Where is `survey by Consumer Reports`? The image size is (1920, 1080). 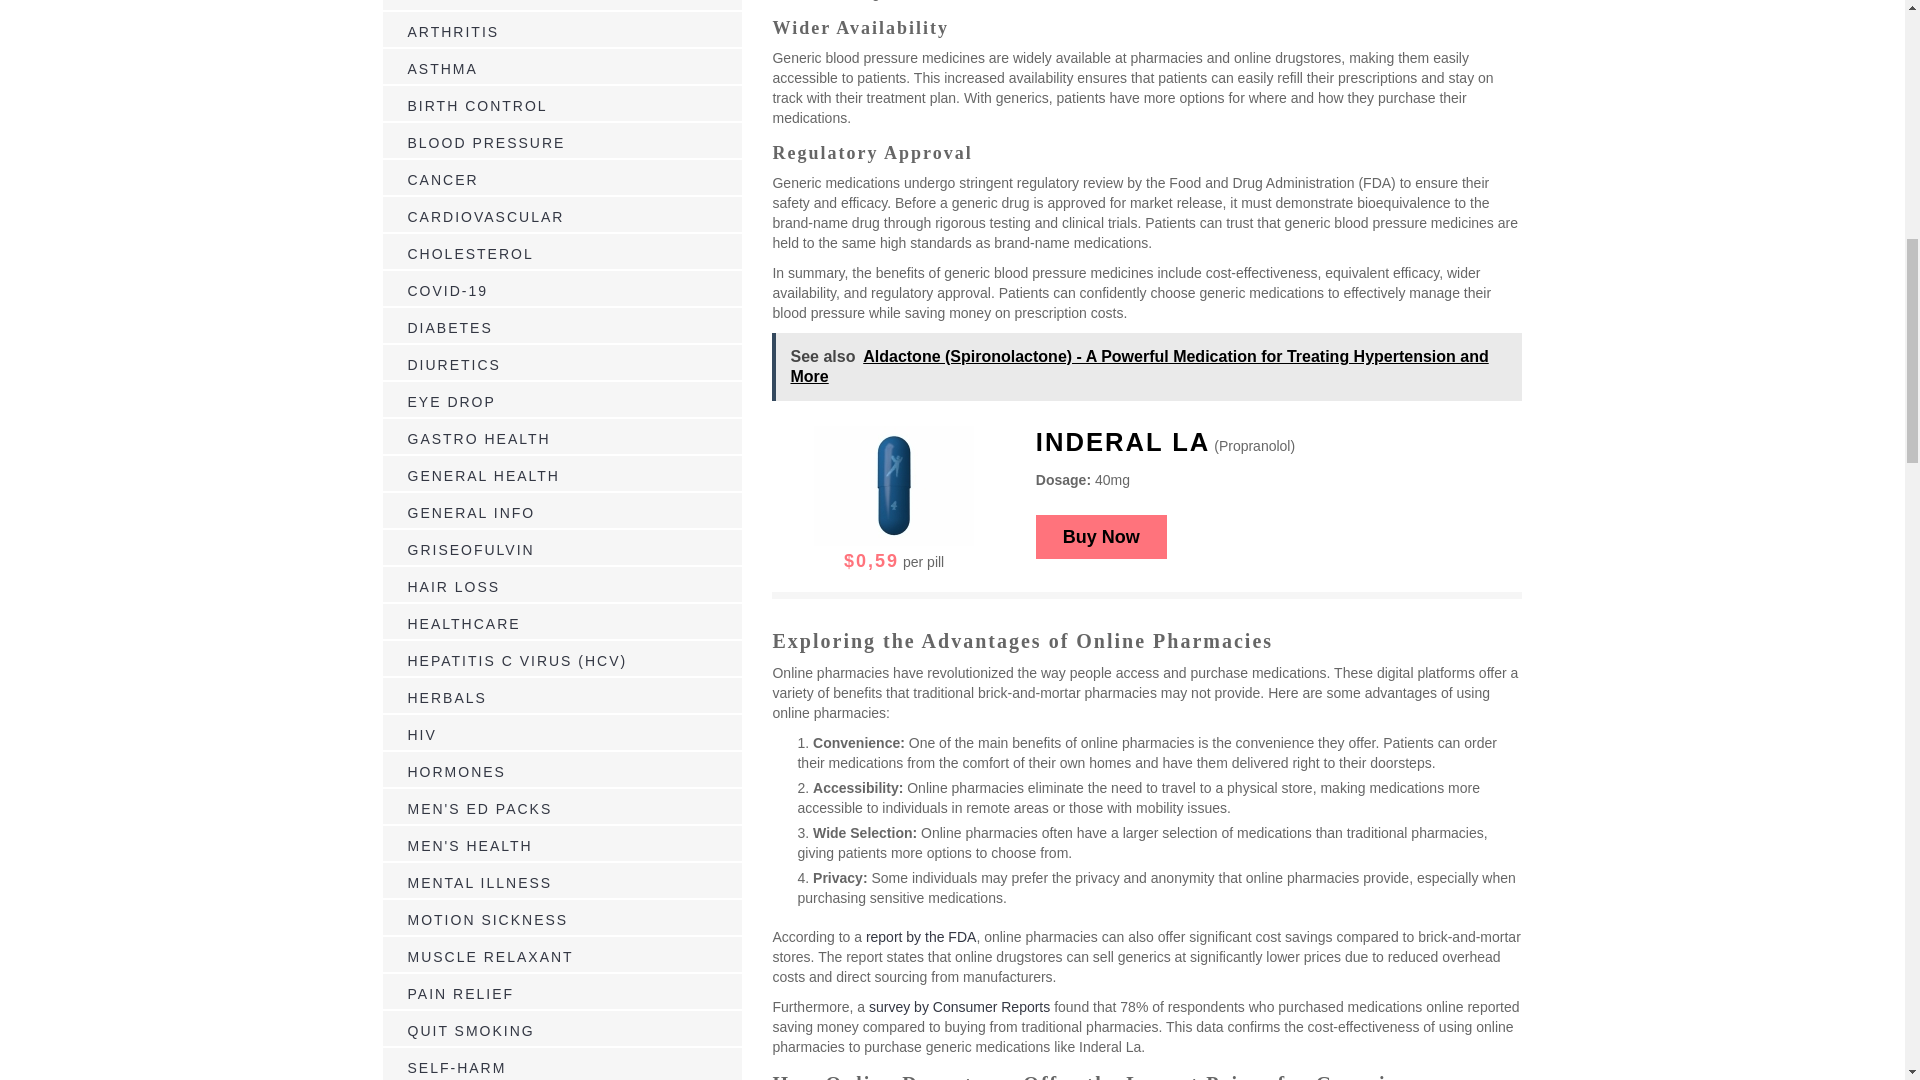 survey by Consumer Reports is located at coordinates (960, 1007).